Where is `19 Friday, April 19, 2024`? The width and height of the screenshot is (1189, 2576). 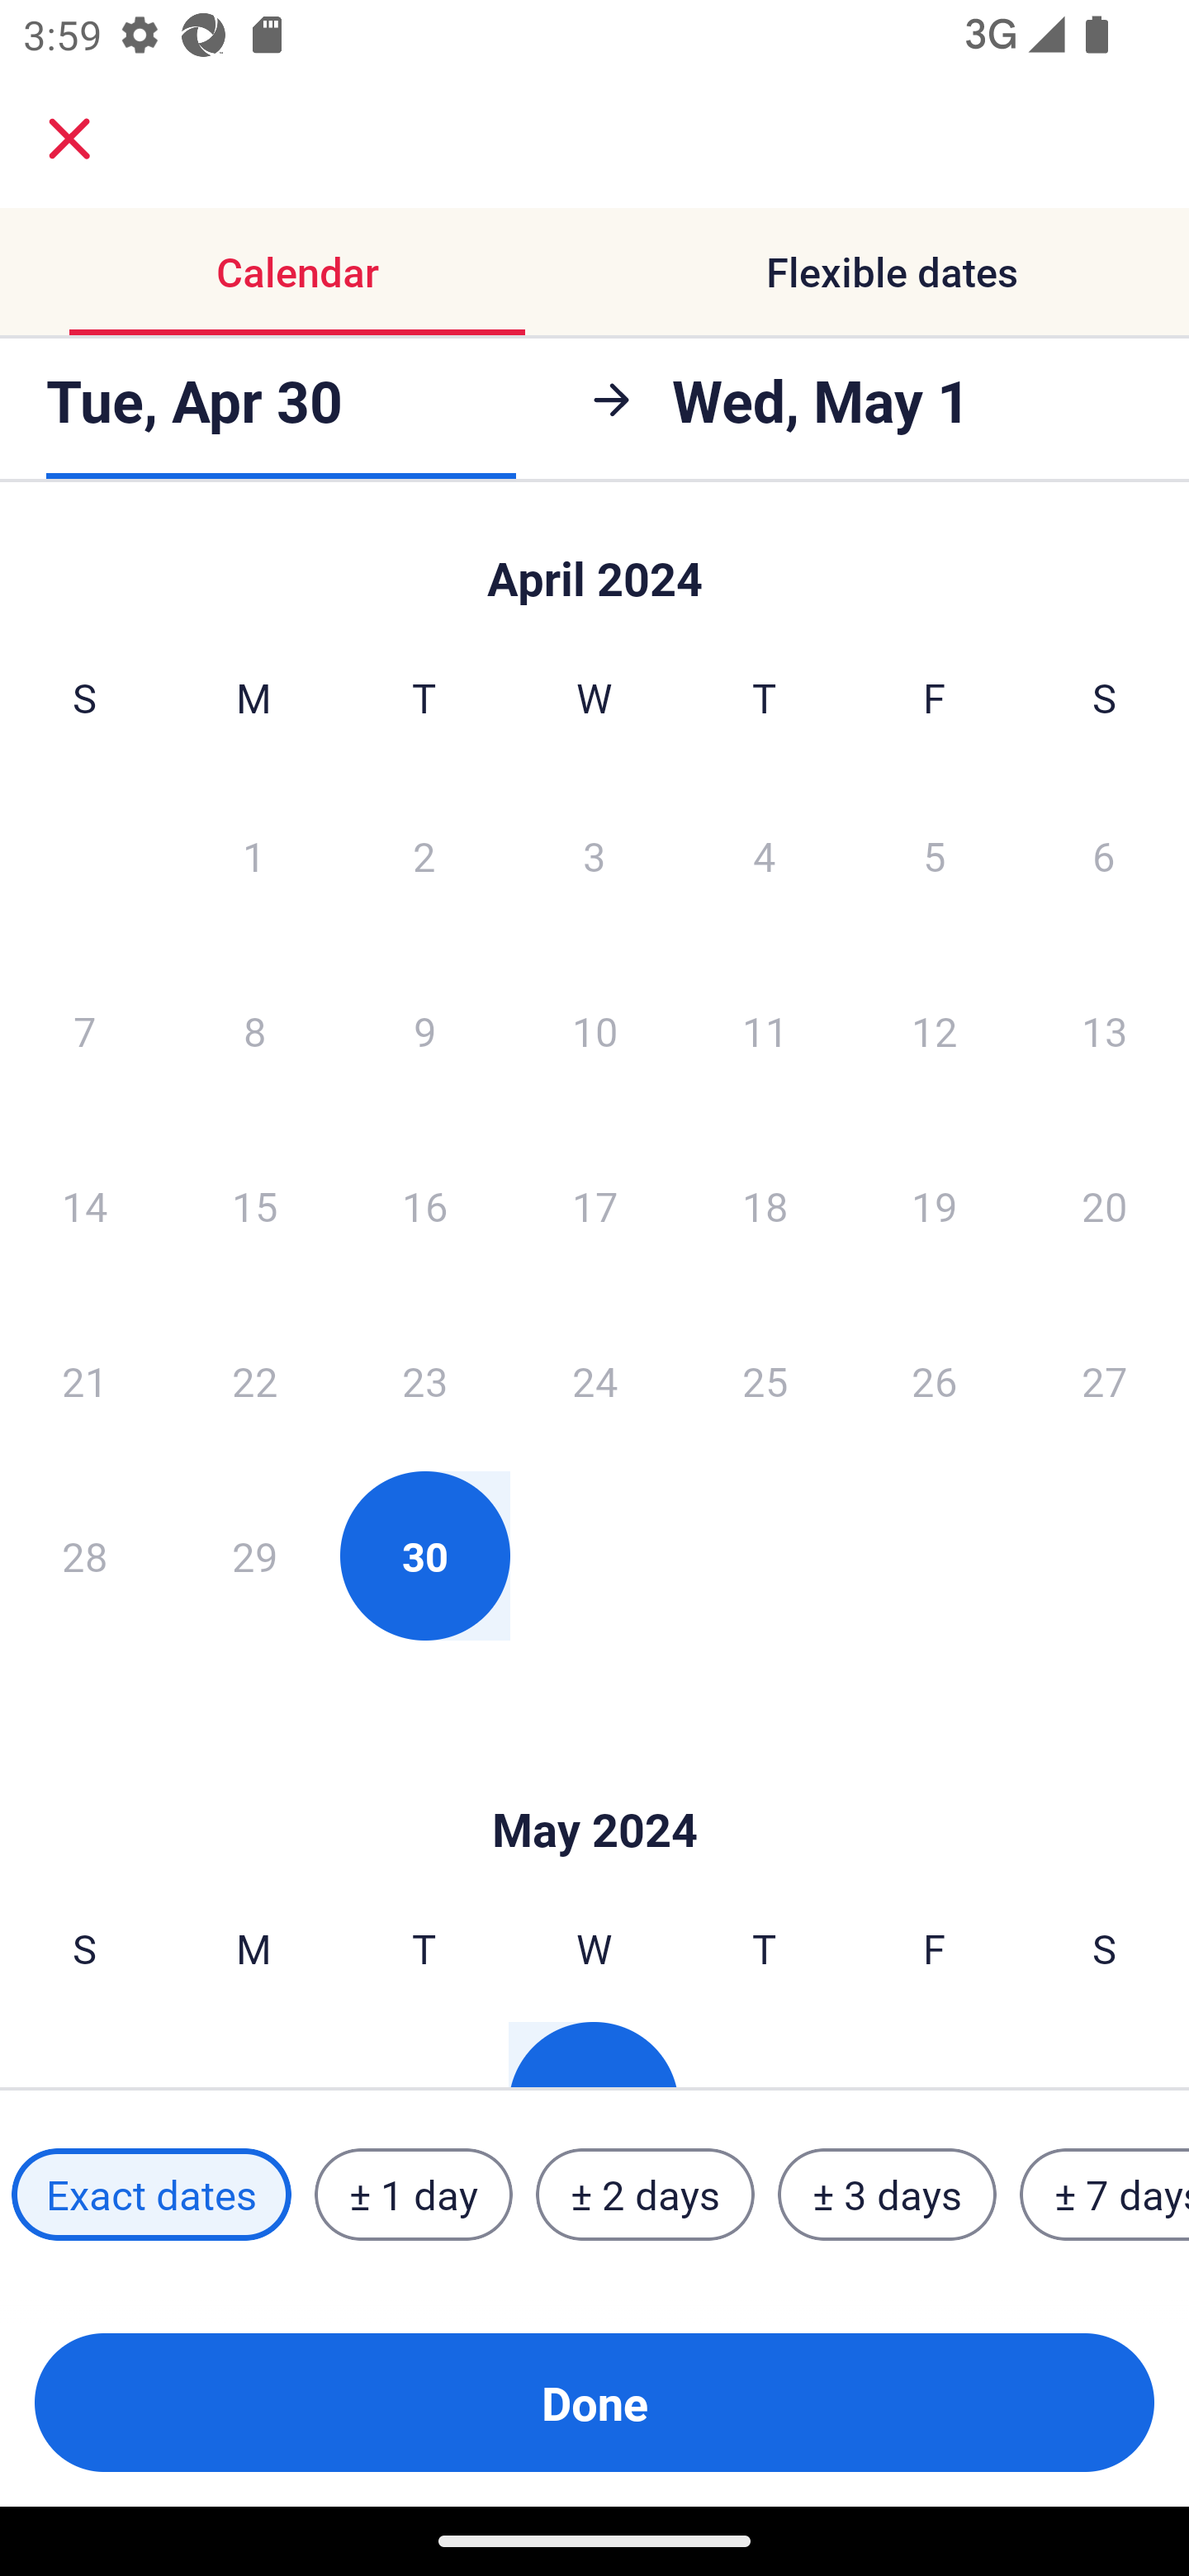
19 Friday, April 19, 2024 is located at coordinates (935, 1205).